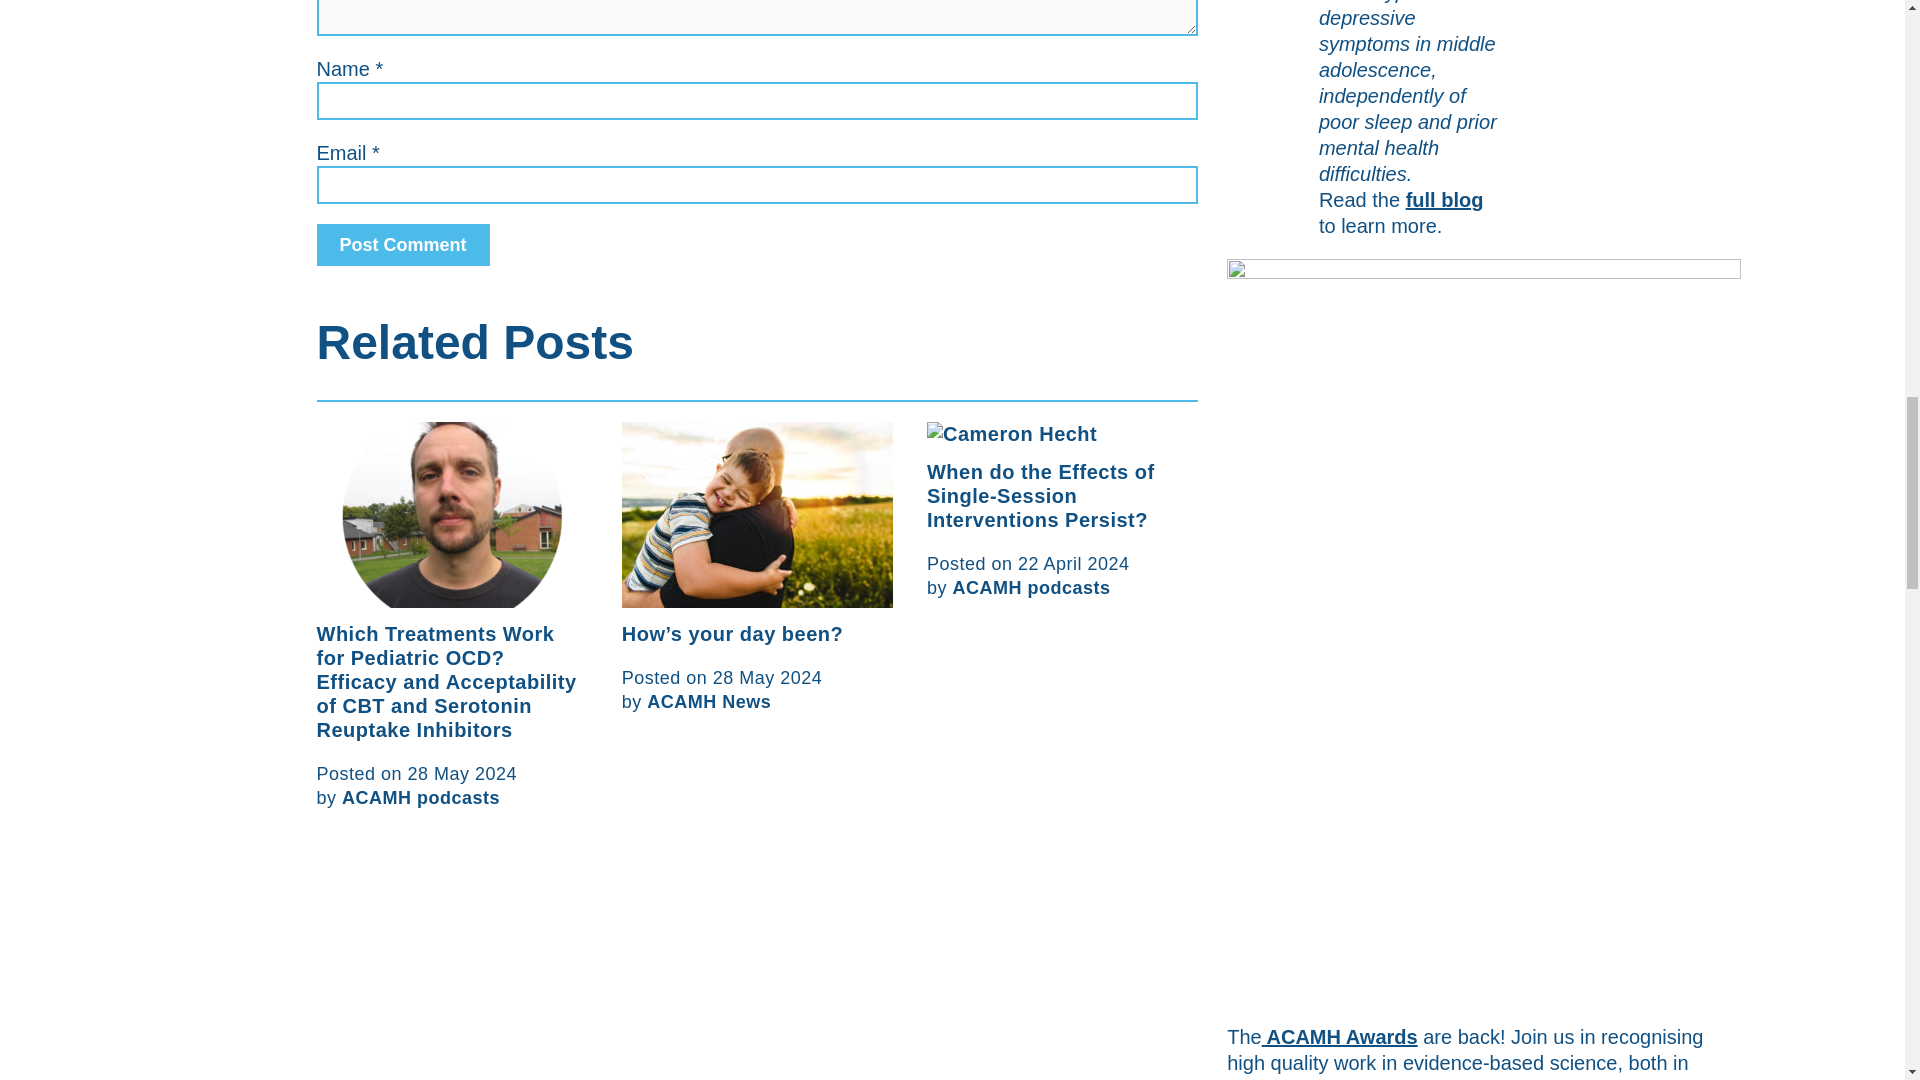  What do you see at coordinates (420, 798) in the screenshot?
I see `Posts by ACAMH podcasts` at bounding box center [420, 798].